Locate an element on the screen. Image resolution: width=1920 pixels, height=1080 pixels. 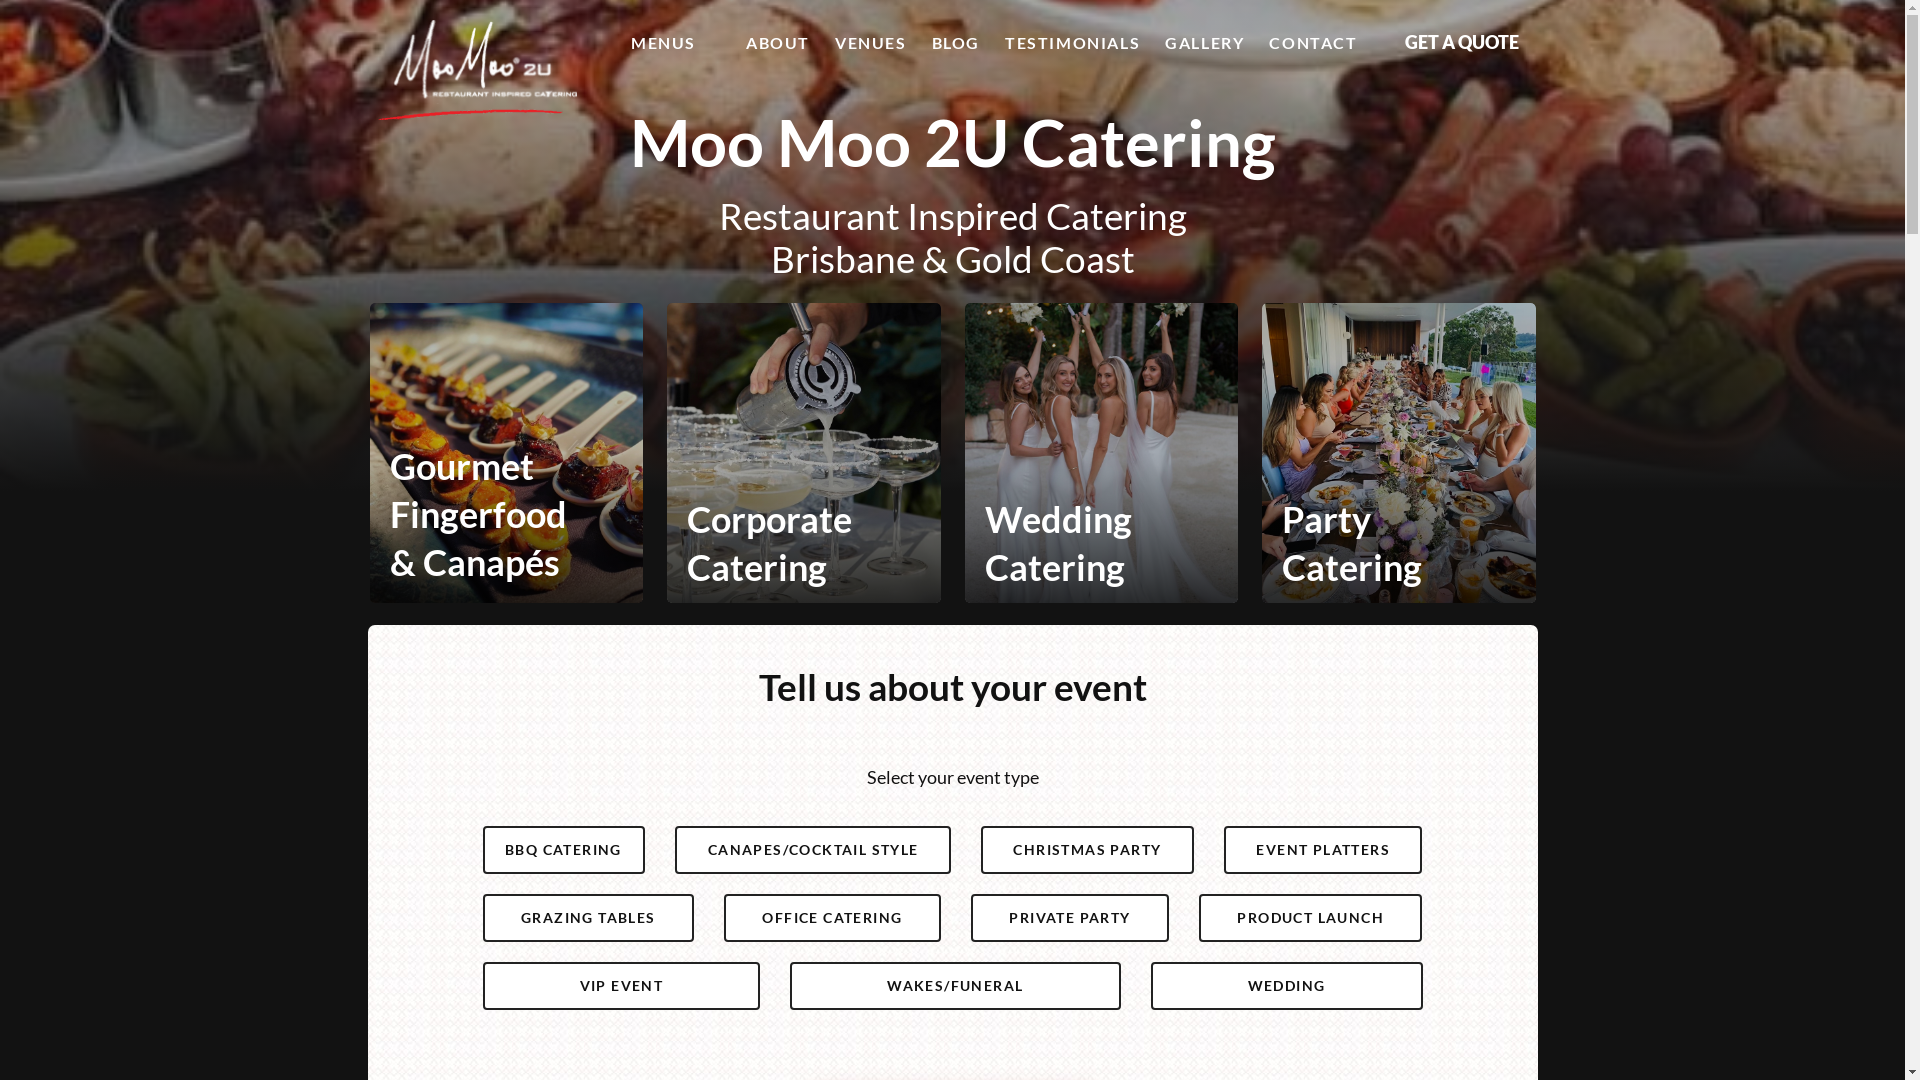
BBQ CATERING is located at coordinates (564, 850).